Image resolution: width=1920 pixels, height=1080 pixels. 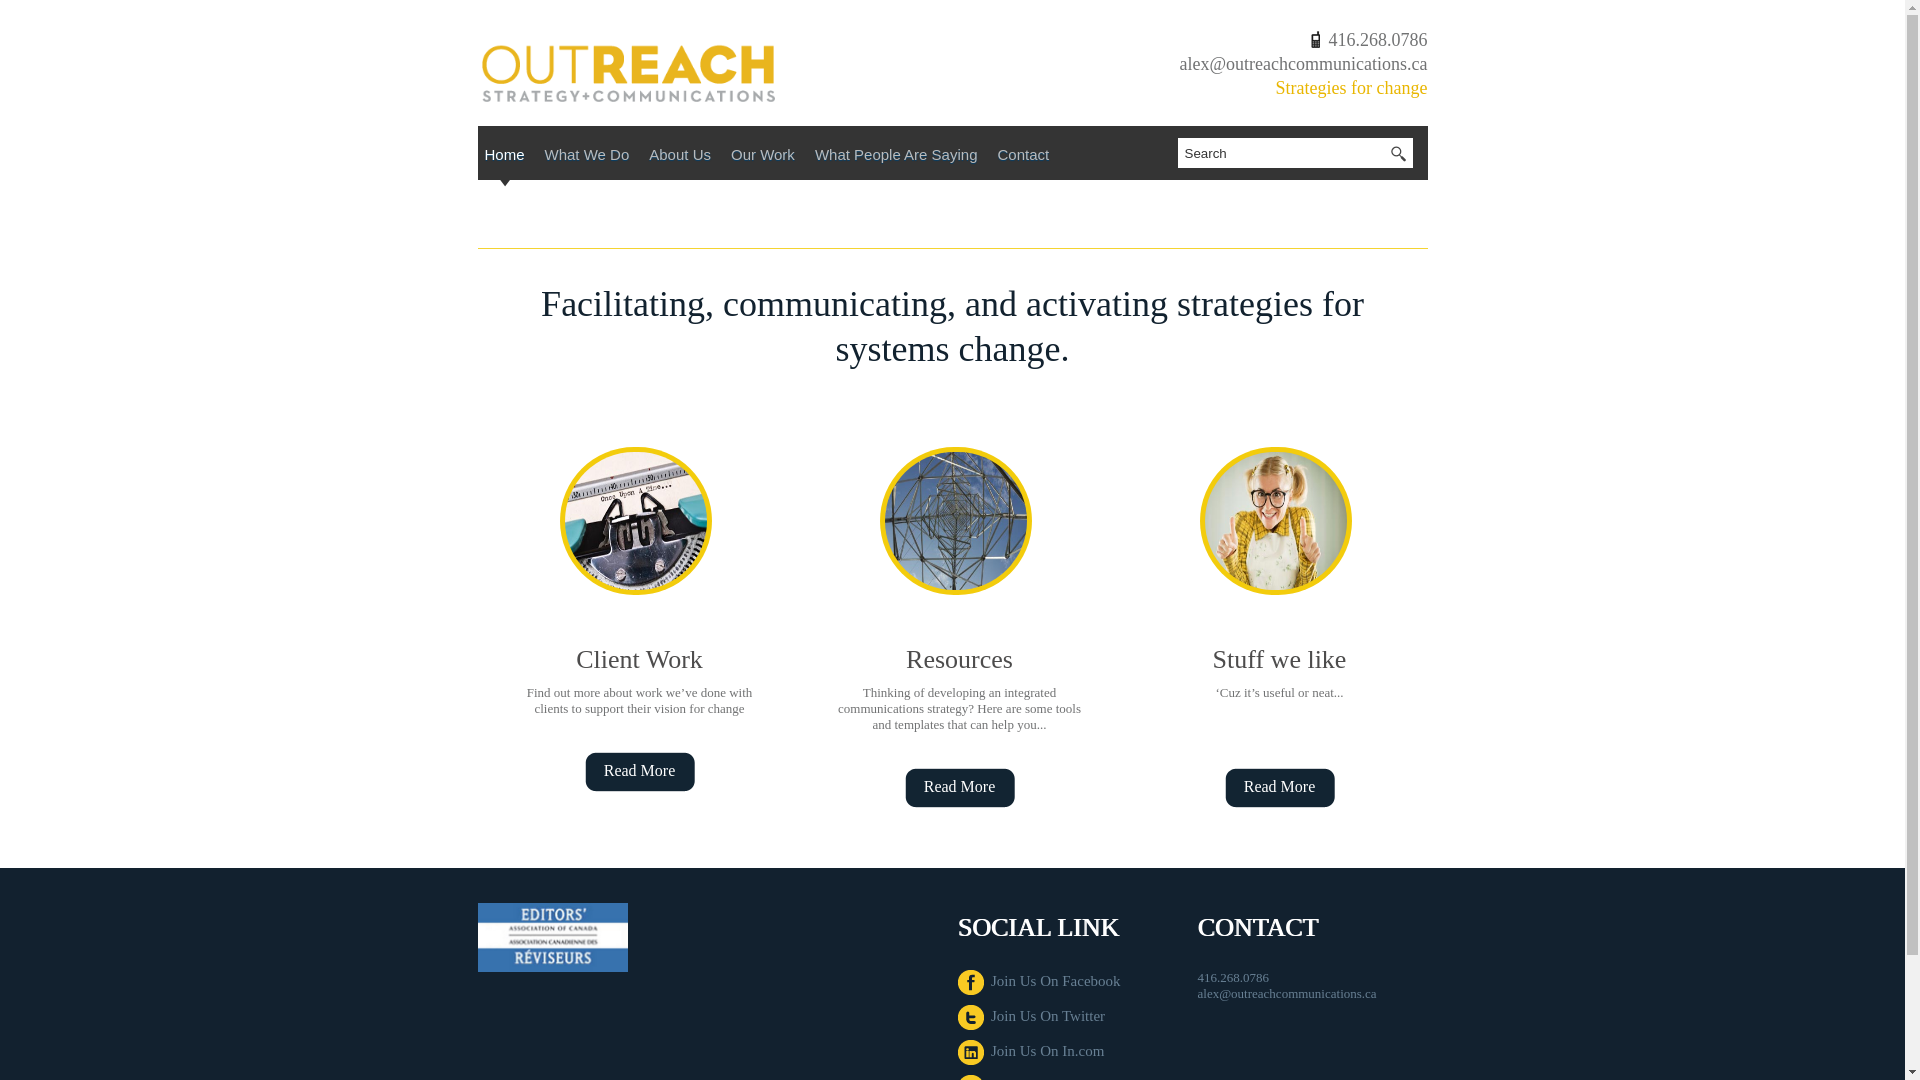 I want to click on   Subscribe to Our Blog, so click(x=1042, y=1078).